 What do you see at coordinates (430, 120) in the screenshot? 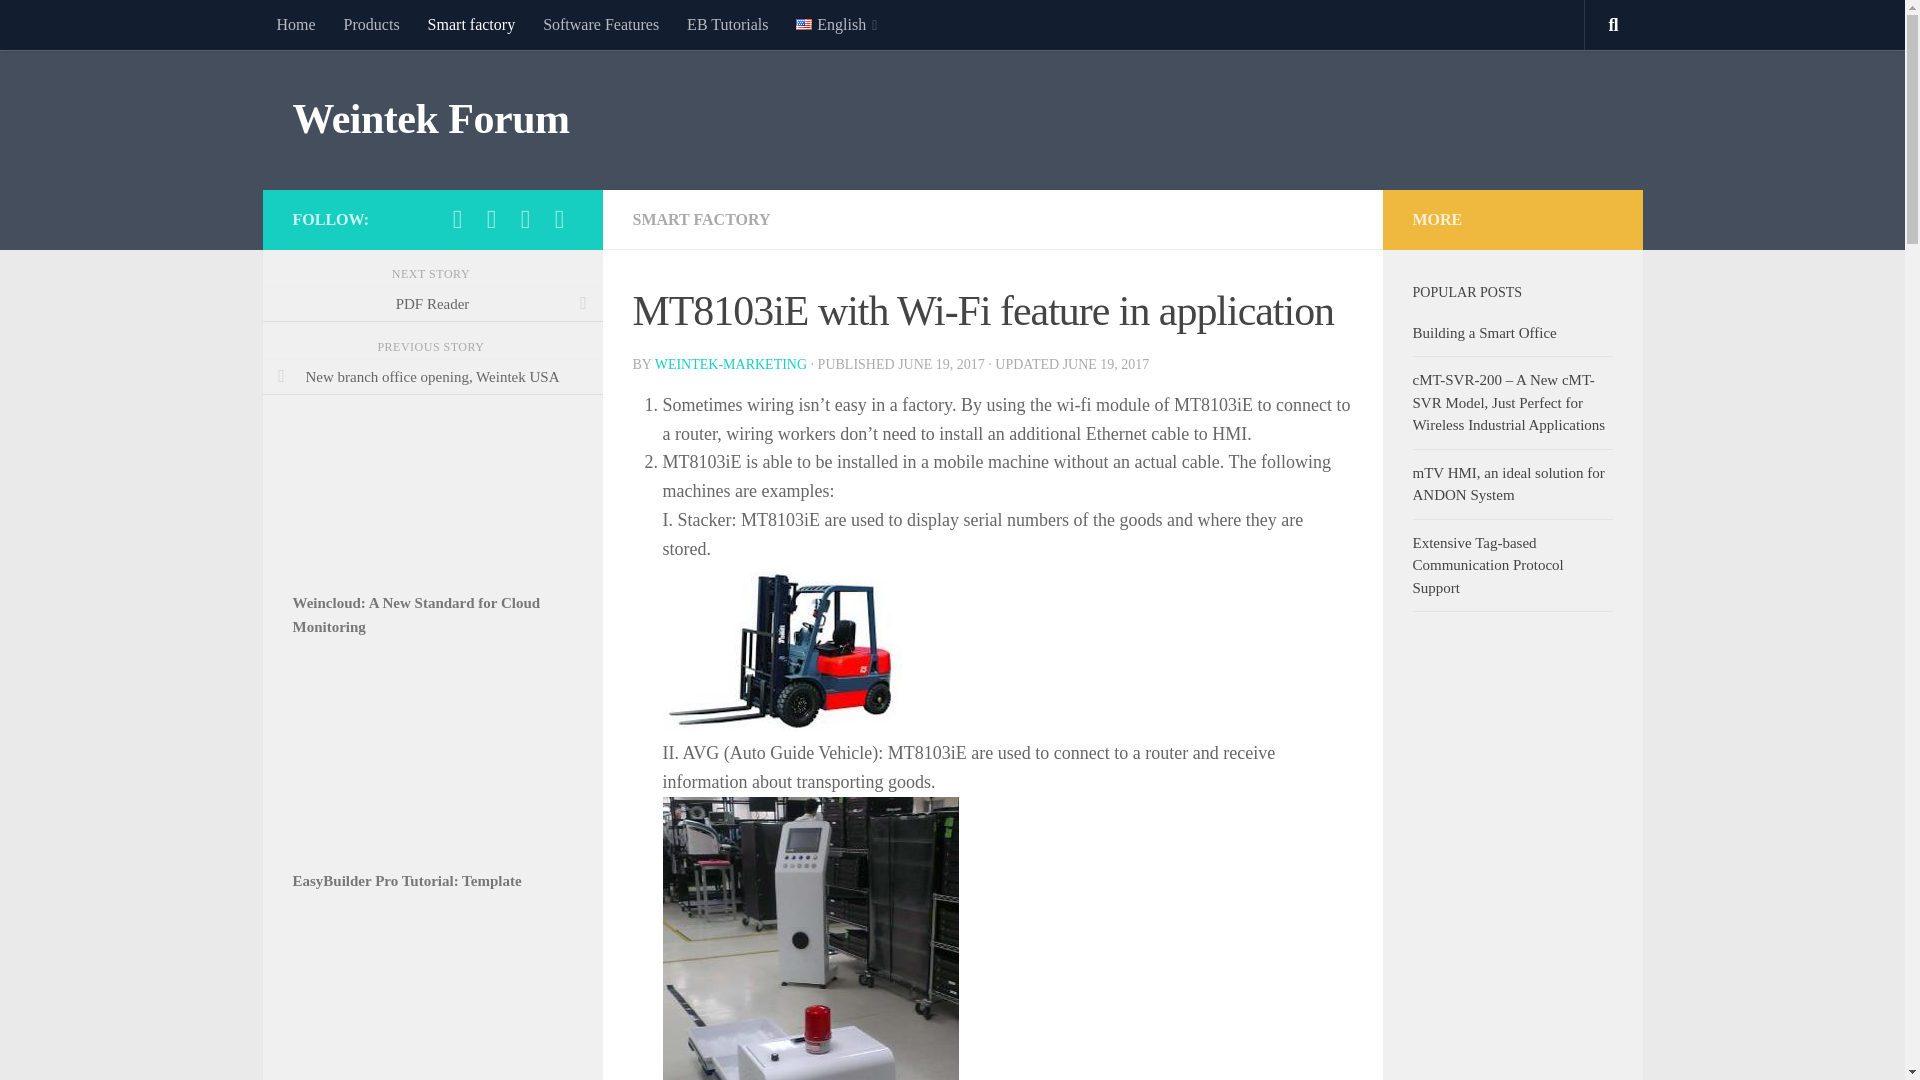
I see `Weintek Forum` at bounding box center [430, 120].